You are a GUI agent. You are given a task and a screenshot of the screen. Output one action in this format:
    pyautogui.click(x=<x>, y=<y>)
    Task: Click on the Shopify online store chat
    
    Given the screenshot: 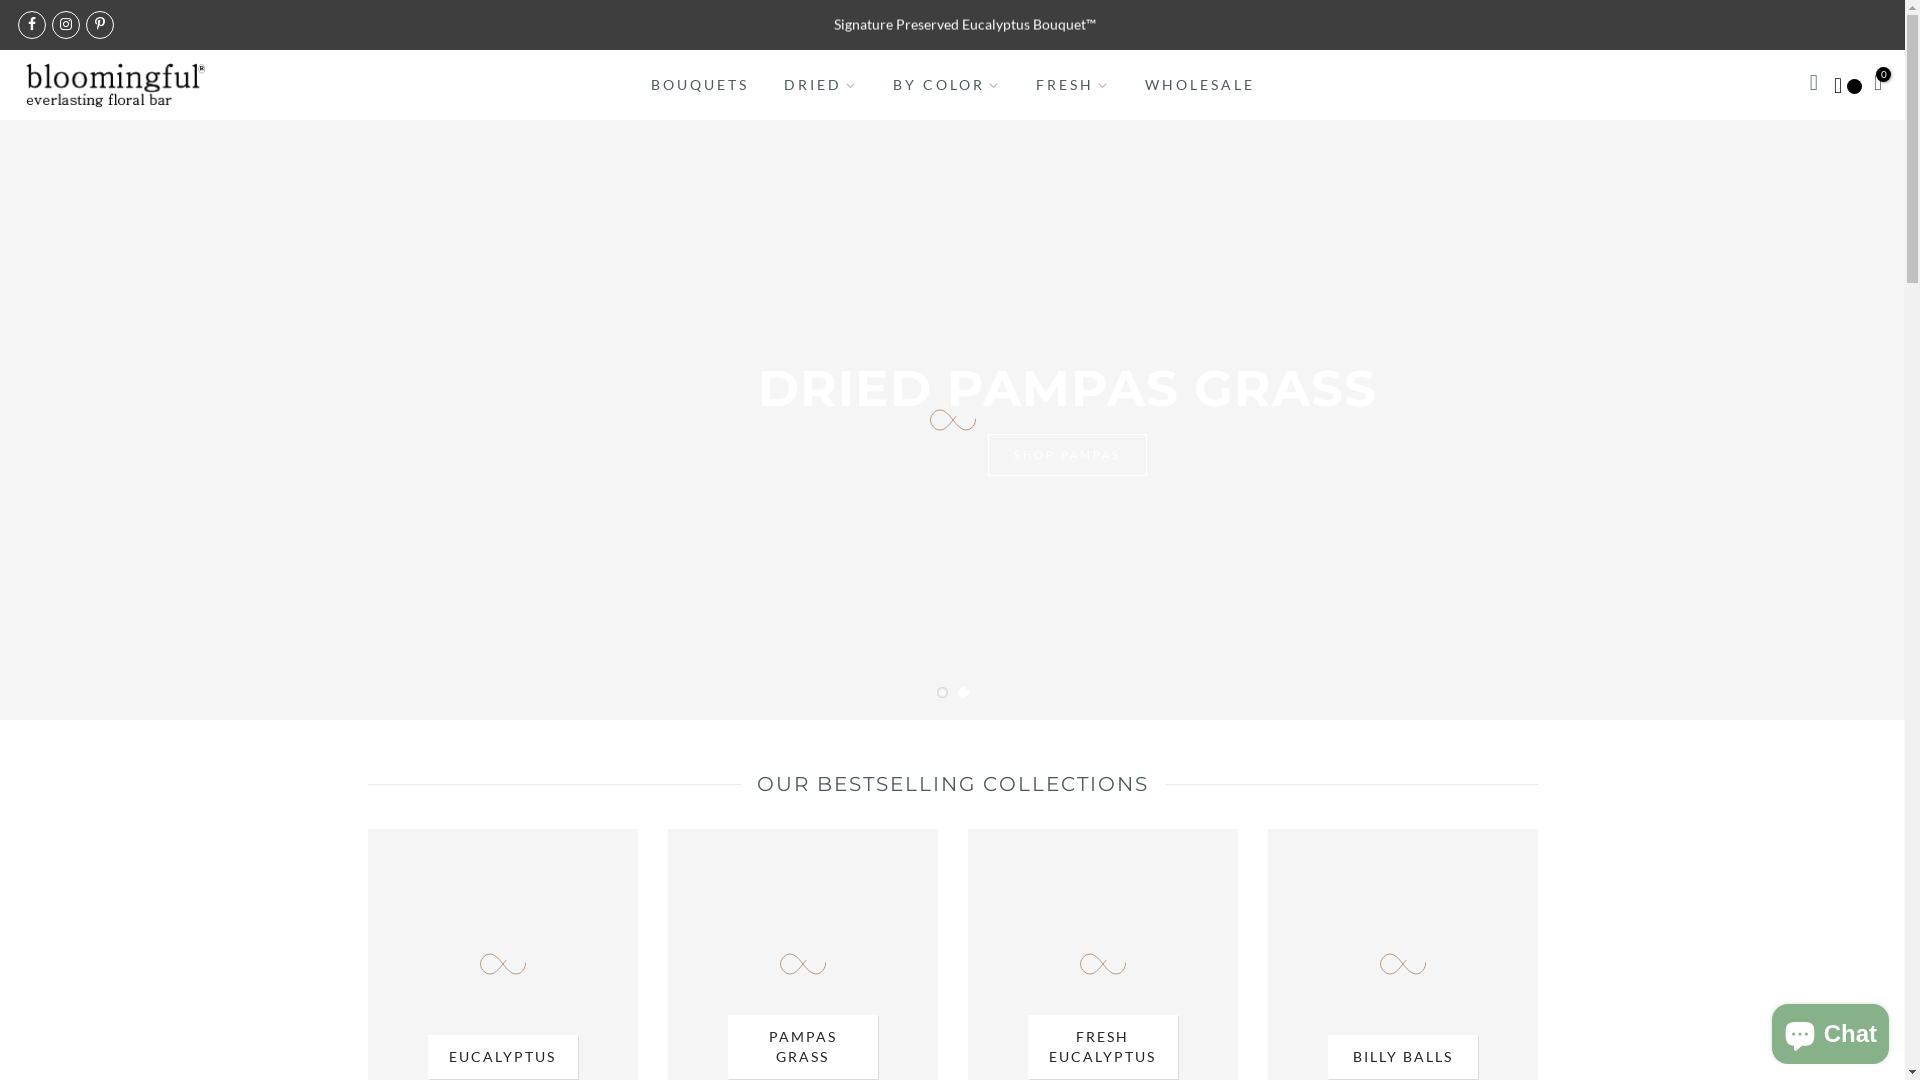 What is the action you would take?
    pyautogui.click(x=1830, y=1030)
    